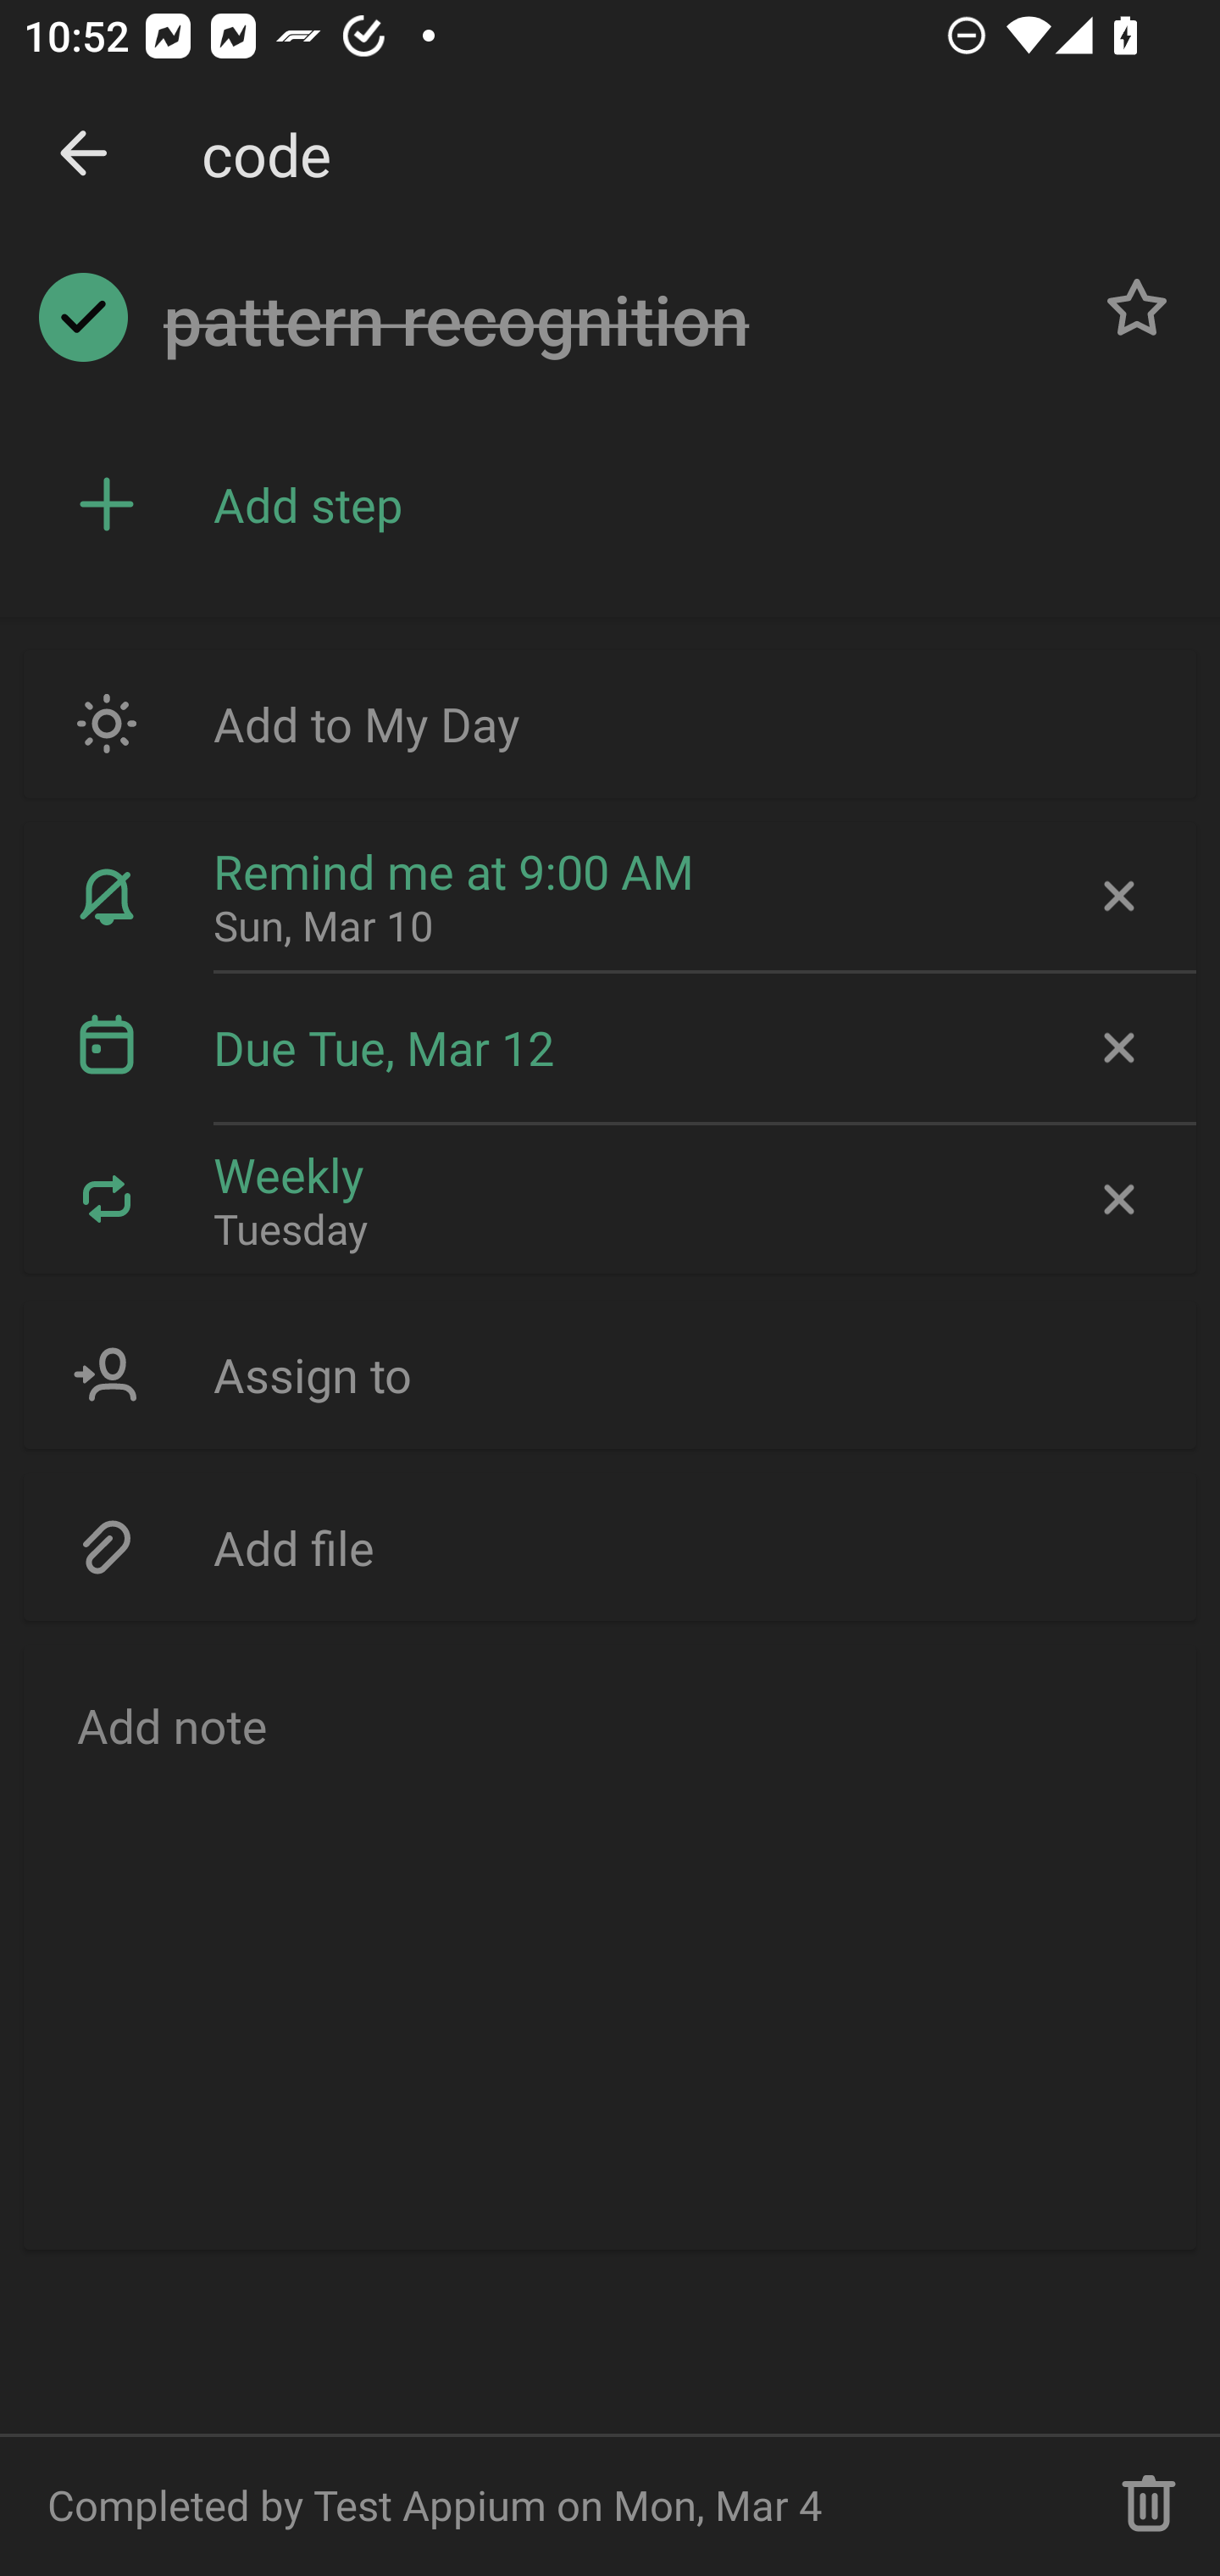  Describe the element at coordinates (1137, 307) in the screenshot. I see `Normal task pattern recognition, Button` at that location.